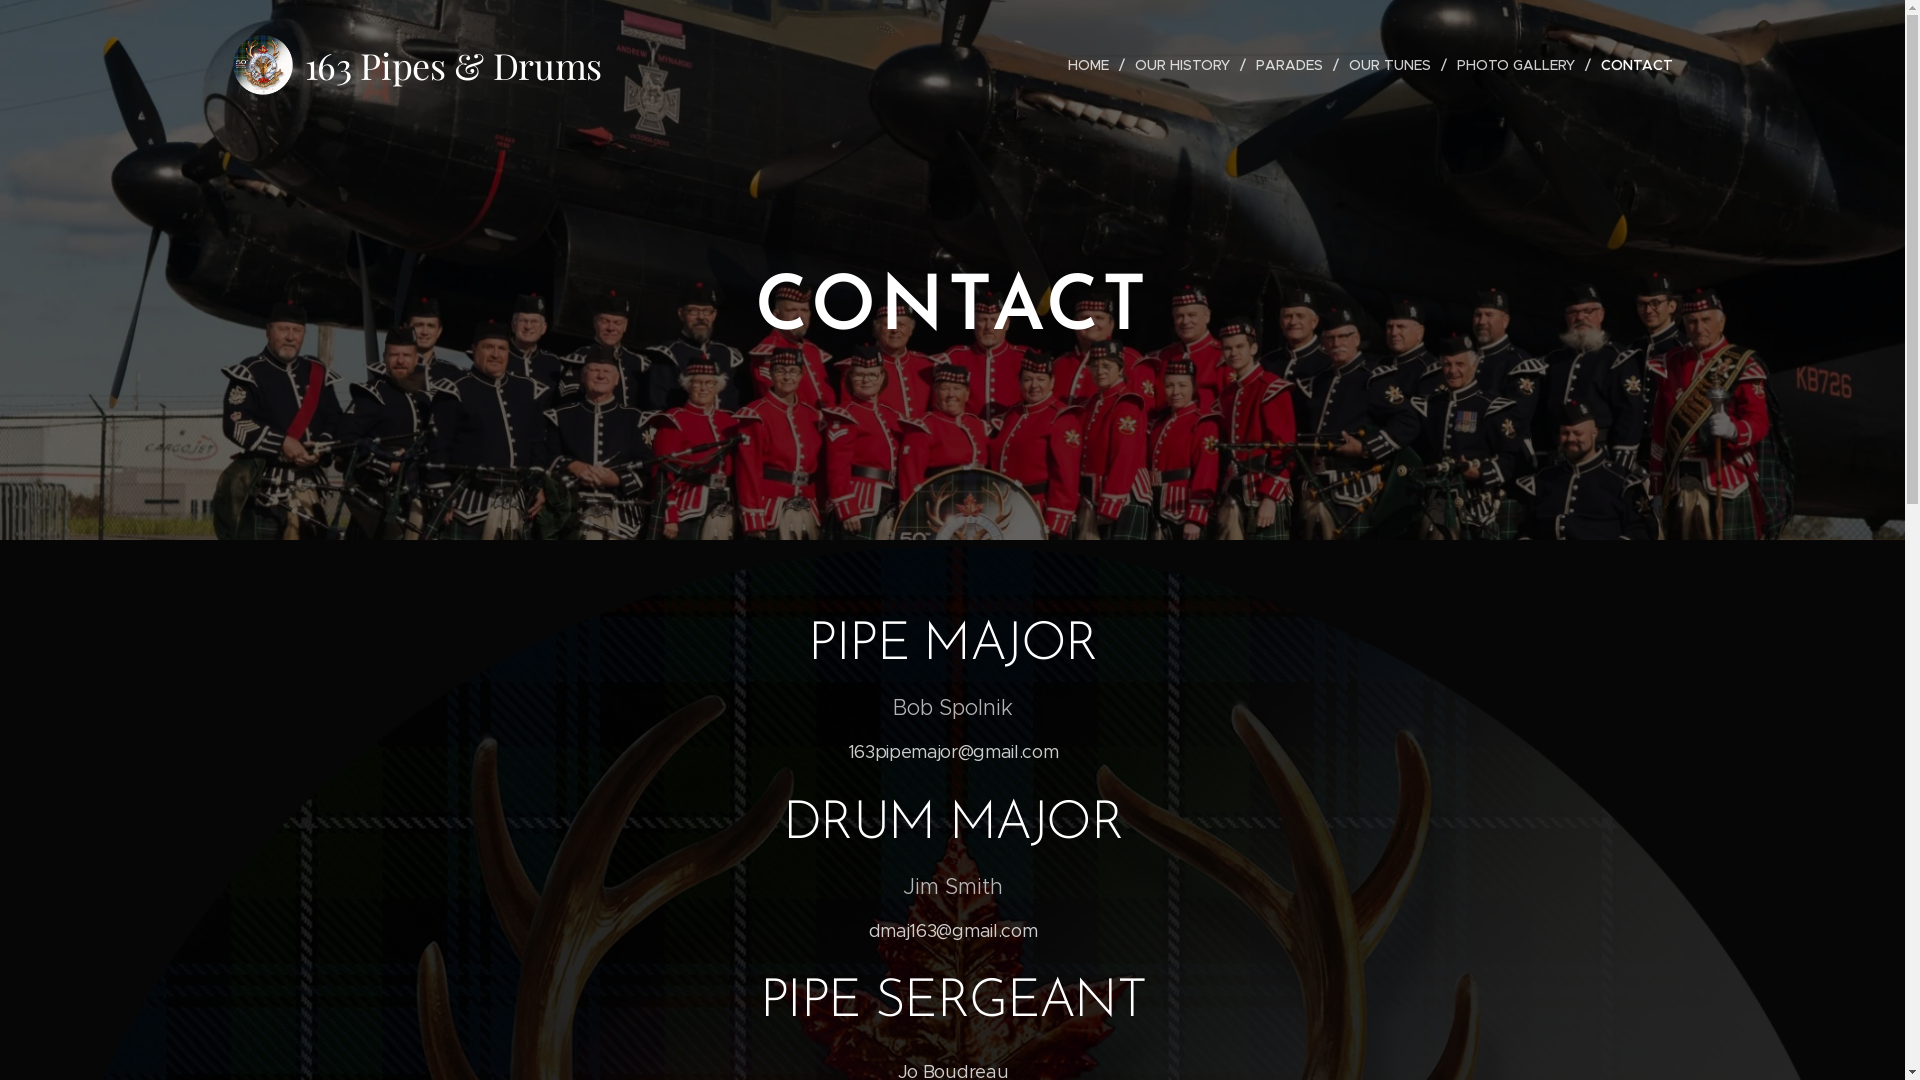  Describe the element at coordinates (420, 65) in the screenshot. I see `163 Pipes & Drums` at that location.